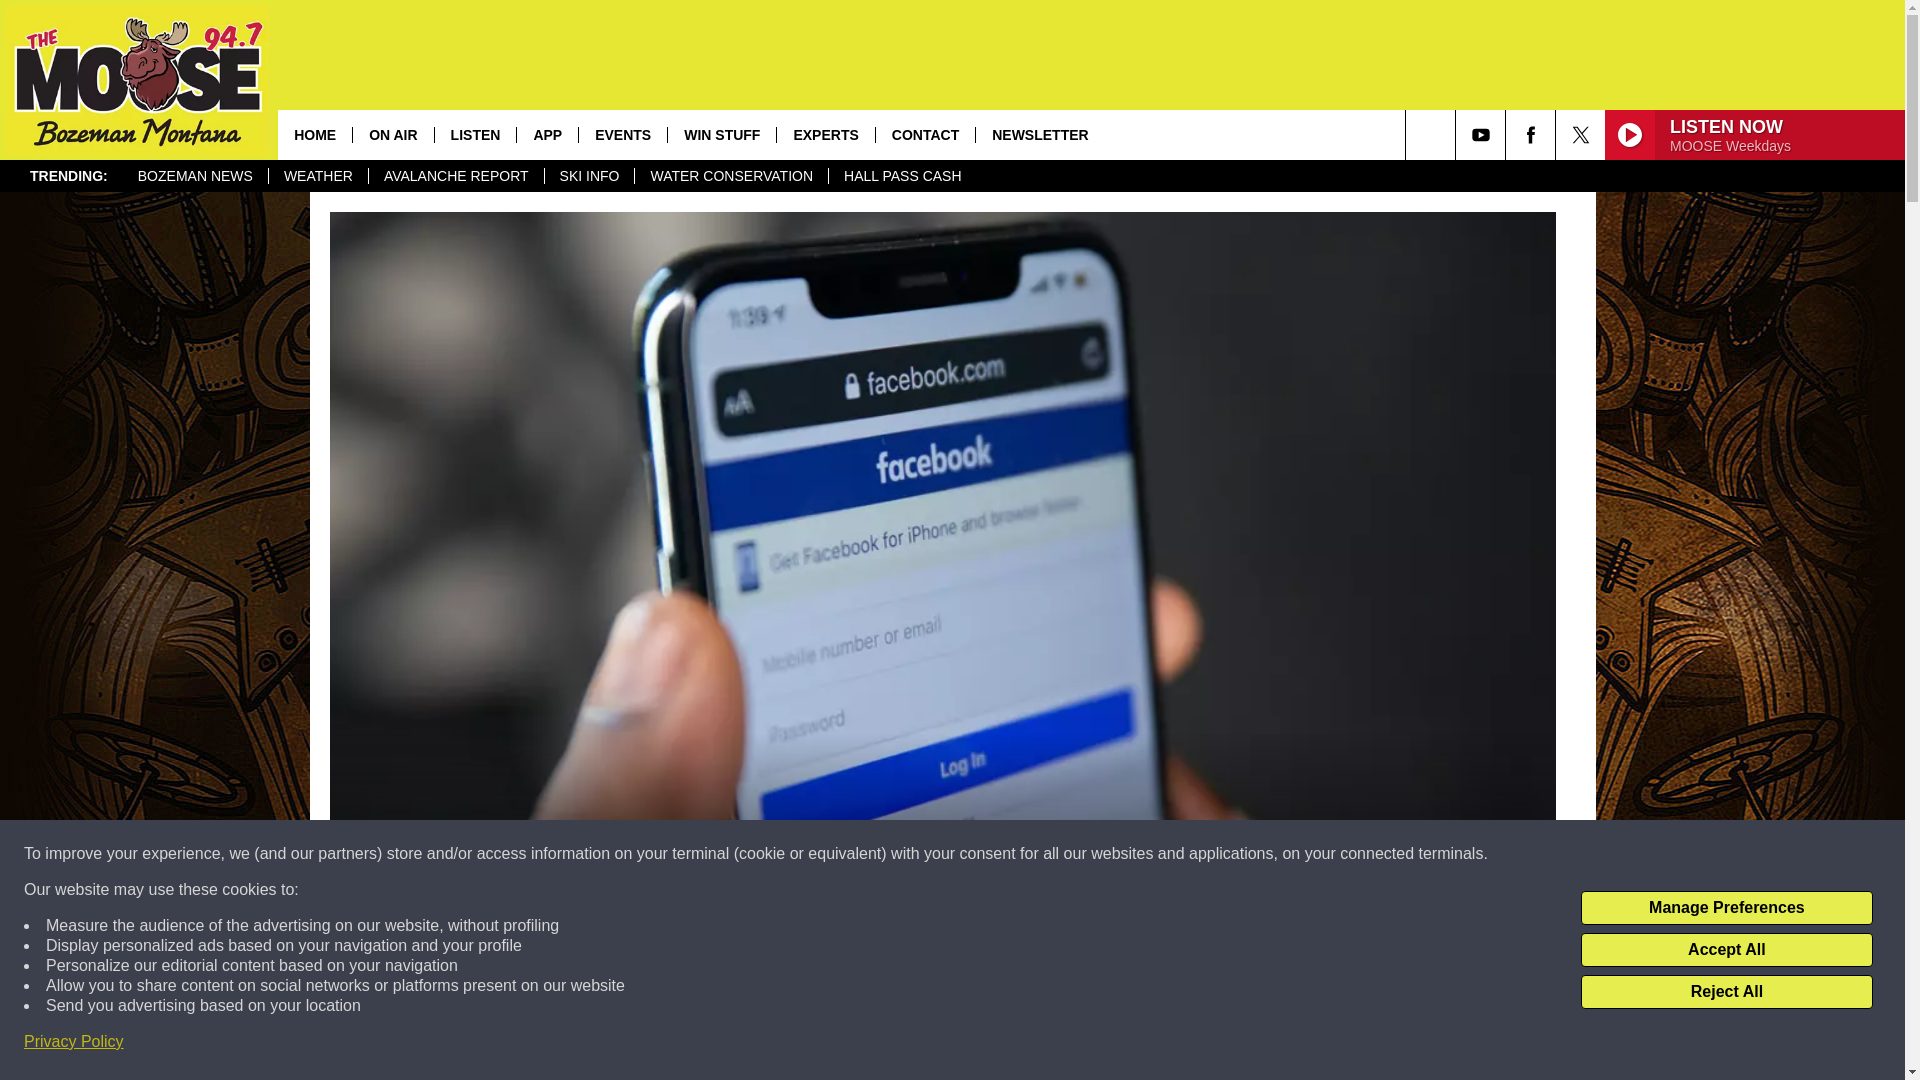 The image size is (1920, 1080). Describe the element at coordinates (456, 176) in the screenshot. I see `AVALANCHE REPORT` at that location.